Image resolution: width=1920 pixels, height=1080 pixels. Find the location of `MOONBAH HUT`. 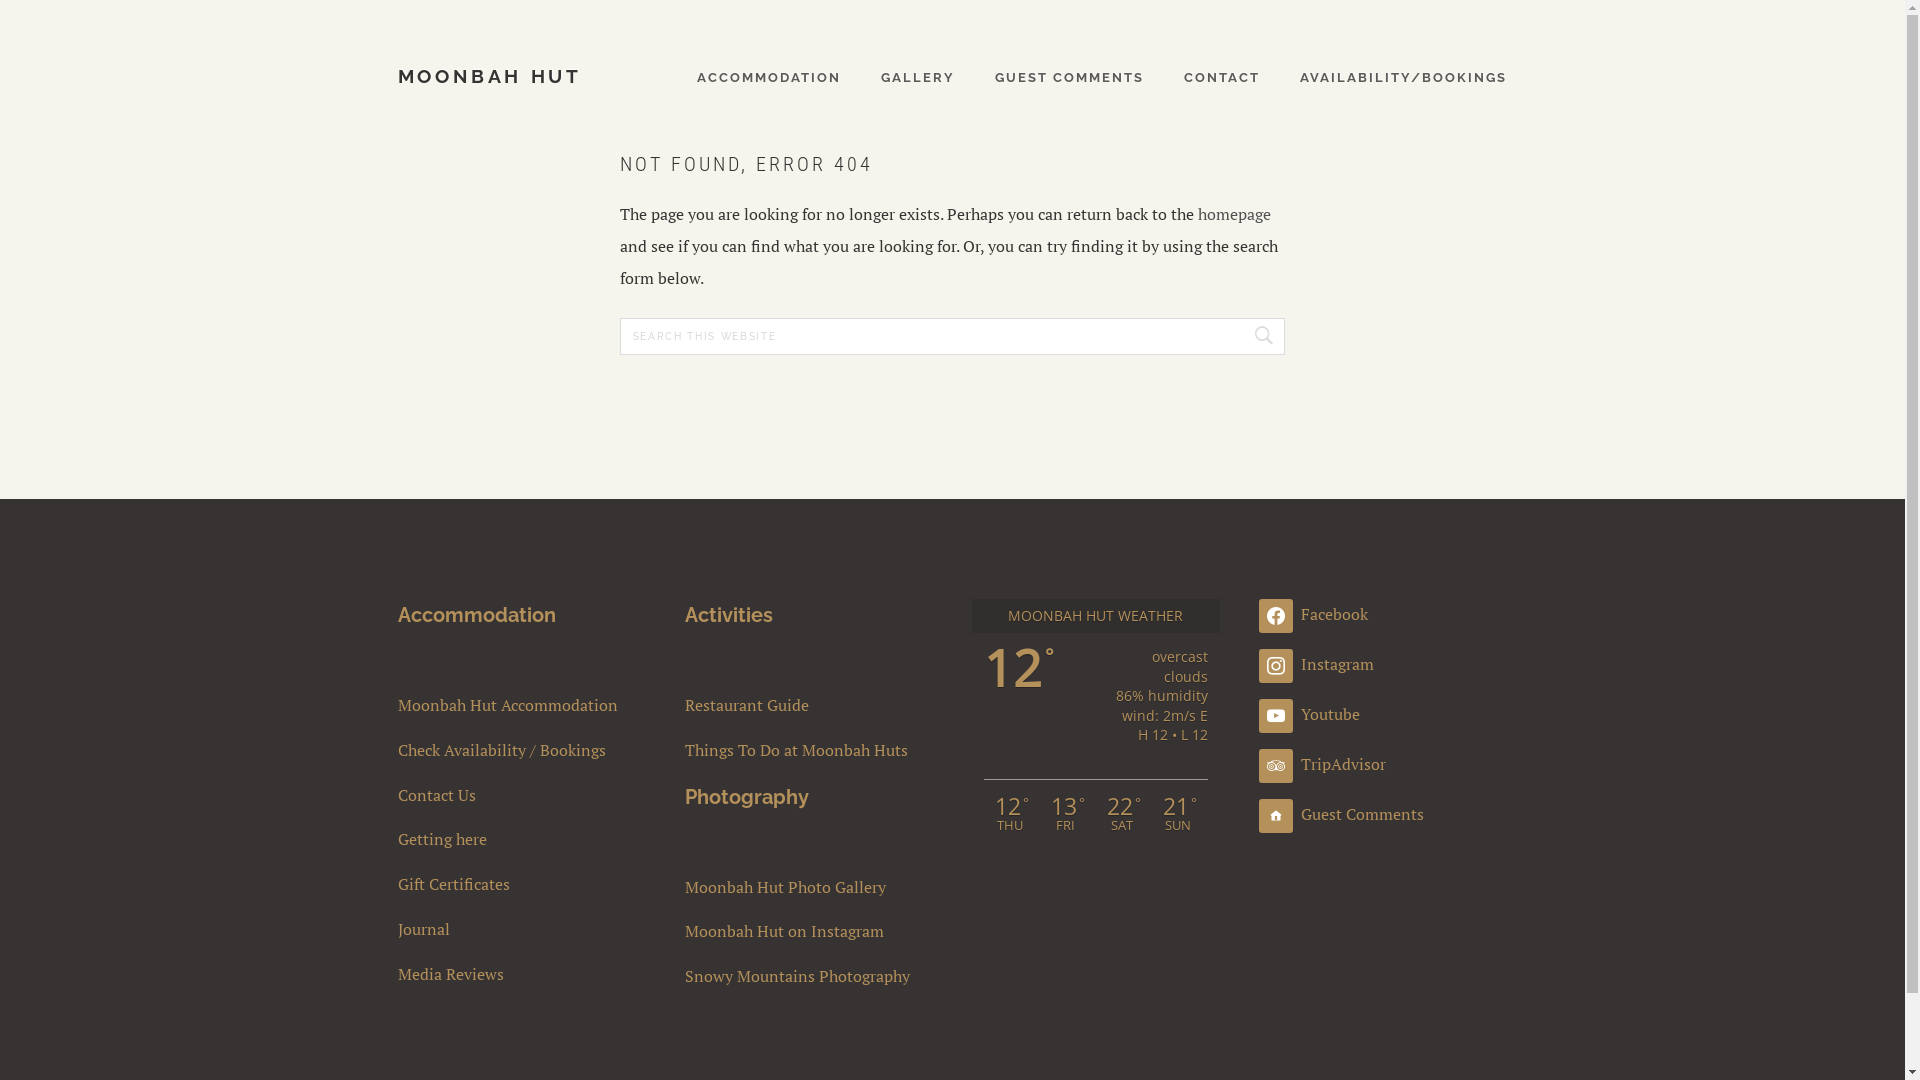

MOONBAH HUT is located at coordinates (490, 76).